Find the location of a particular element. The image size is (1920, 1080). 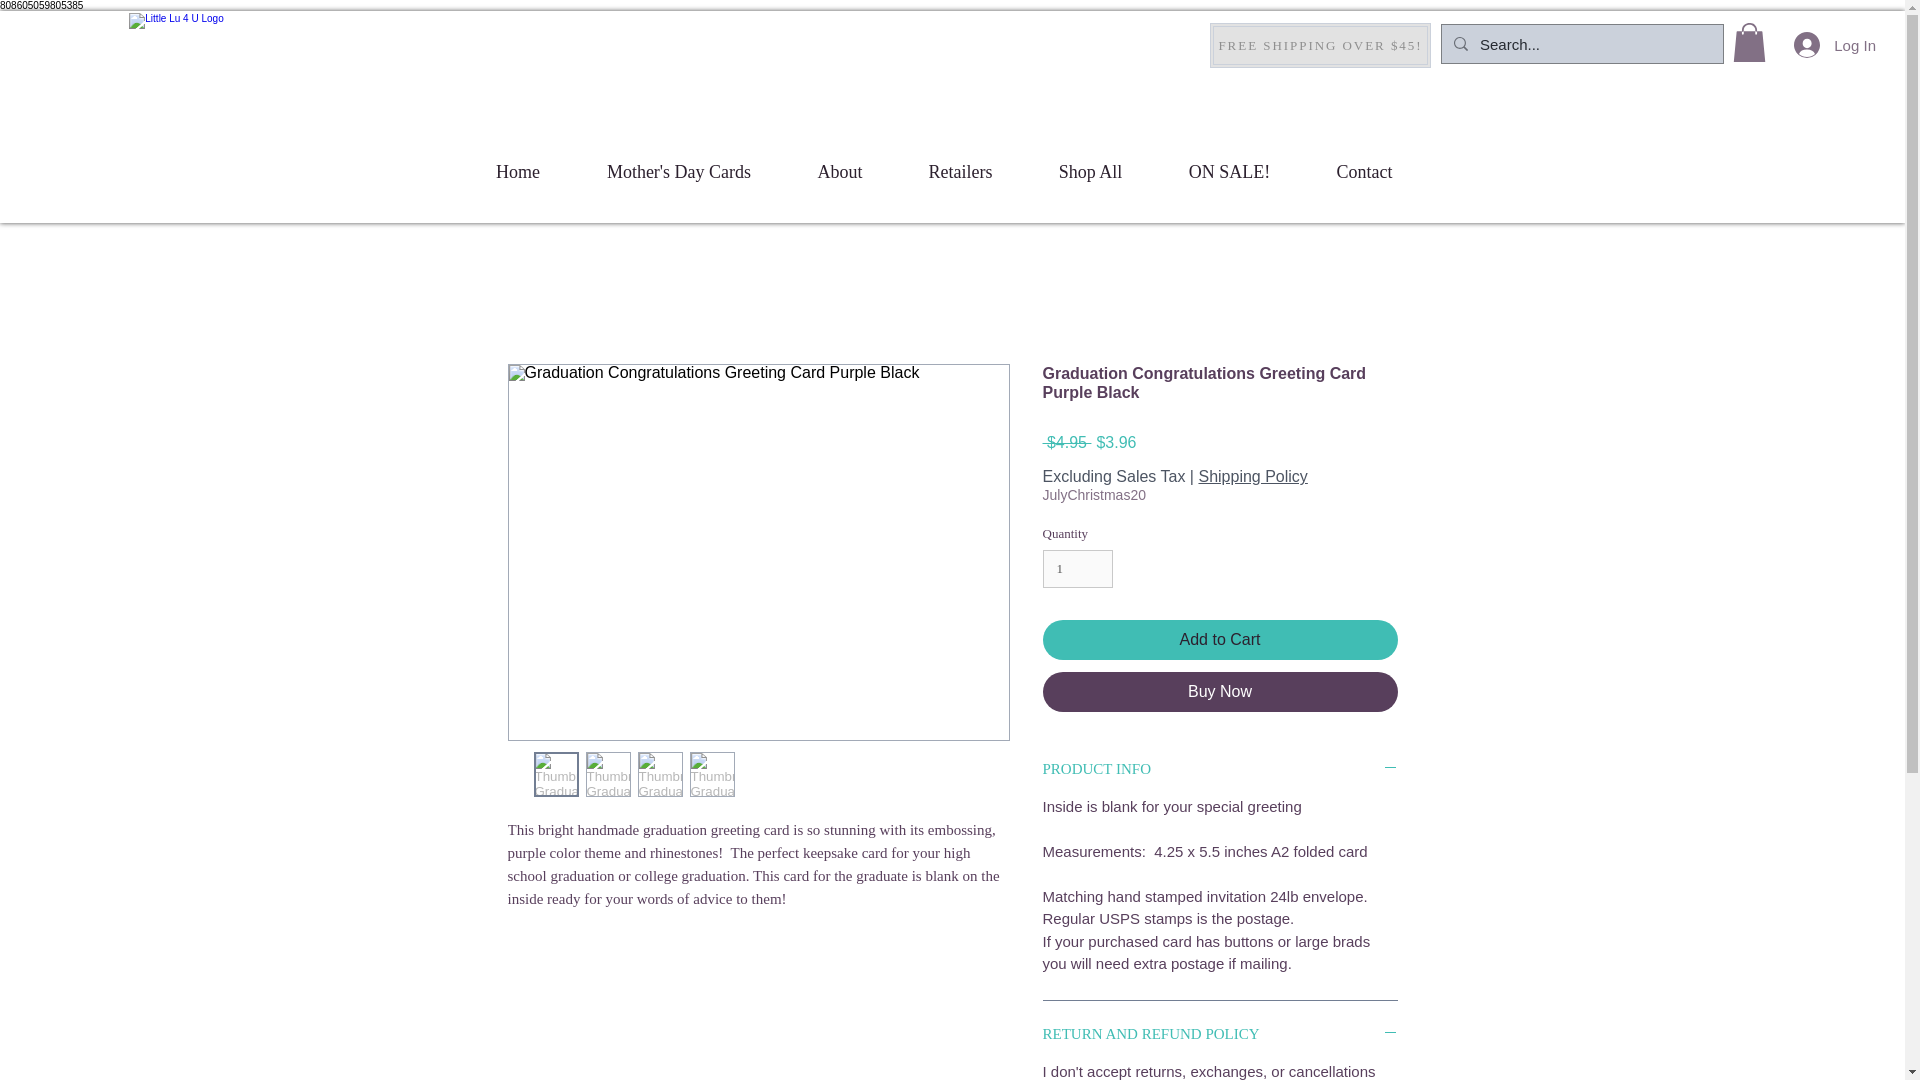

Mother's Day Cards is located at coordinates (680, 171).